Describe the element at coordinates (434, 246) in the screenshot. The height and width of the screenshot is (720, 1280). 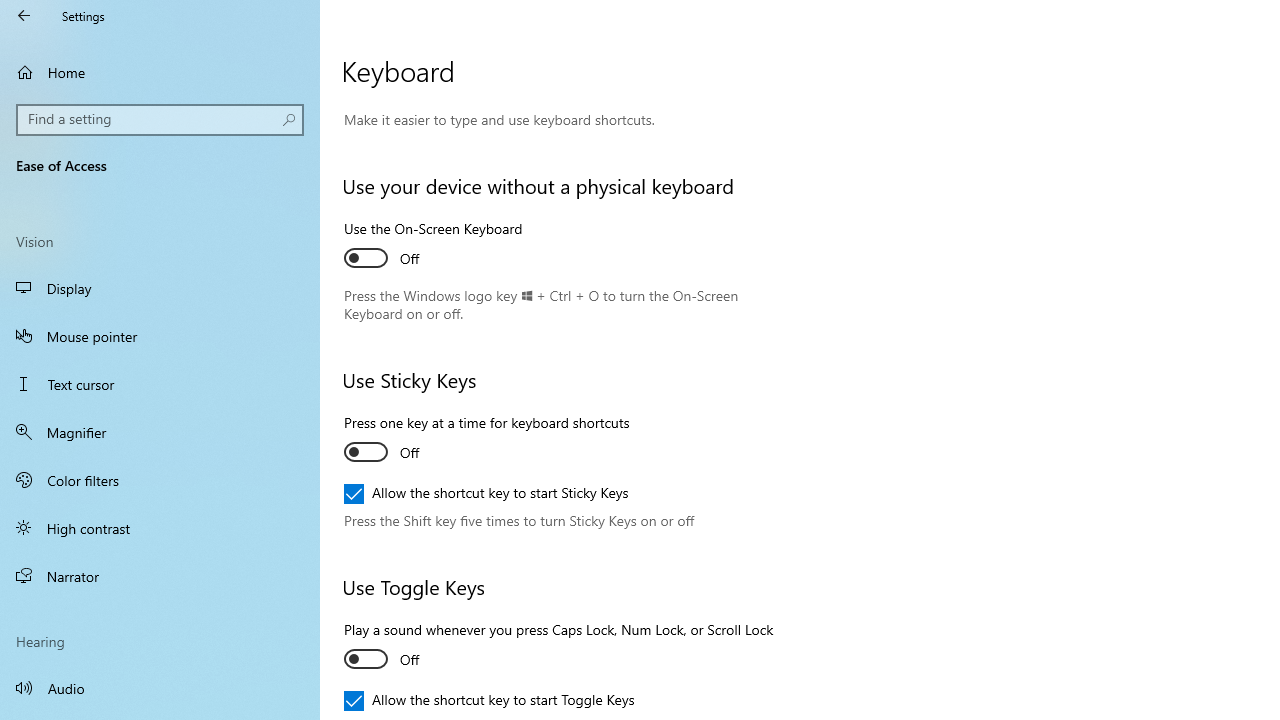
I see `Use the On-Screen Keyboard` at that location.